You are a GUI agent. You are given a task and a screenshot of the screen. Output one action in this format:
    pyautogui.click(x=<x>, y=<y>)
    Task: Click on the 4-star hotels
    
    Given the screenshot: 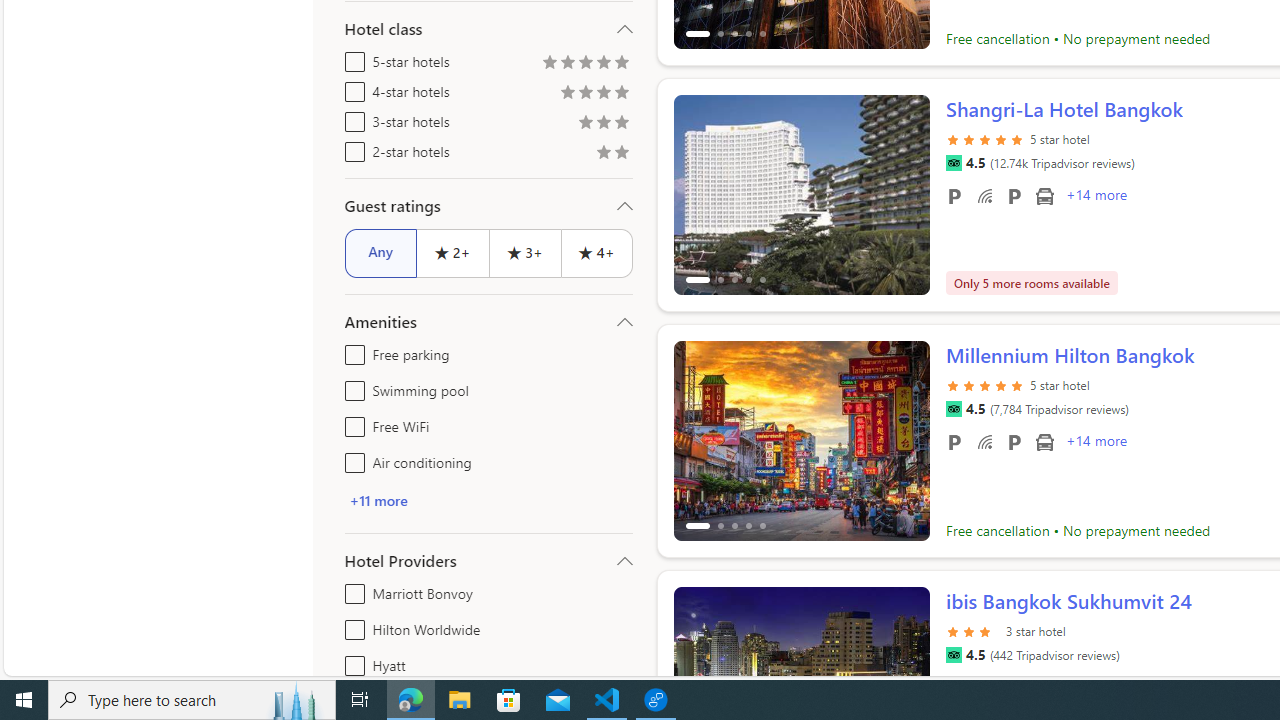 What is the action you would take?
    pyautogui.click(x=351, y=88)
    